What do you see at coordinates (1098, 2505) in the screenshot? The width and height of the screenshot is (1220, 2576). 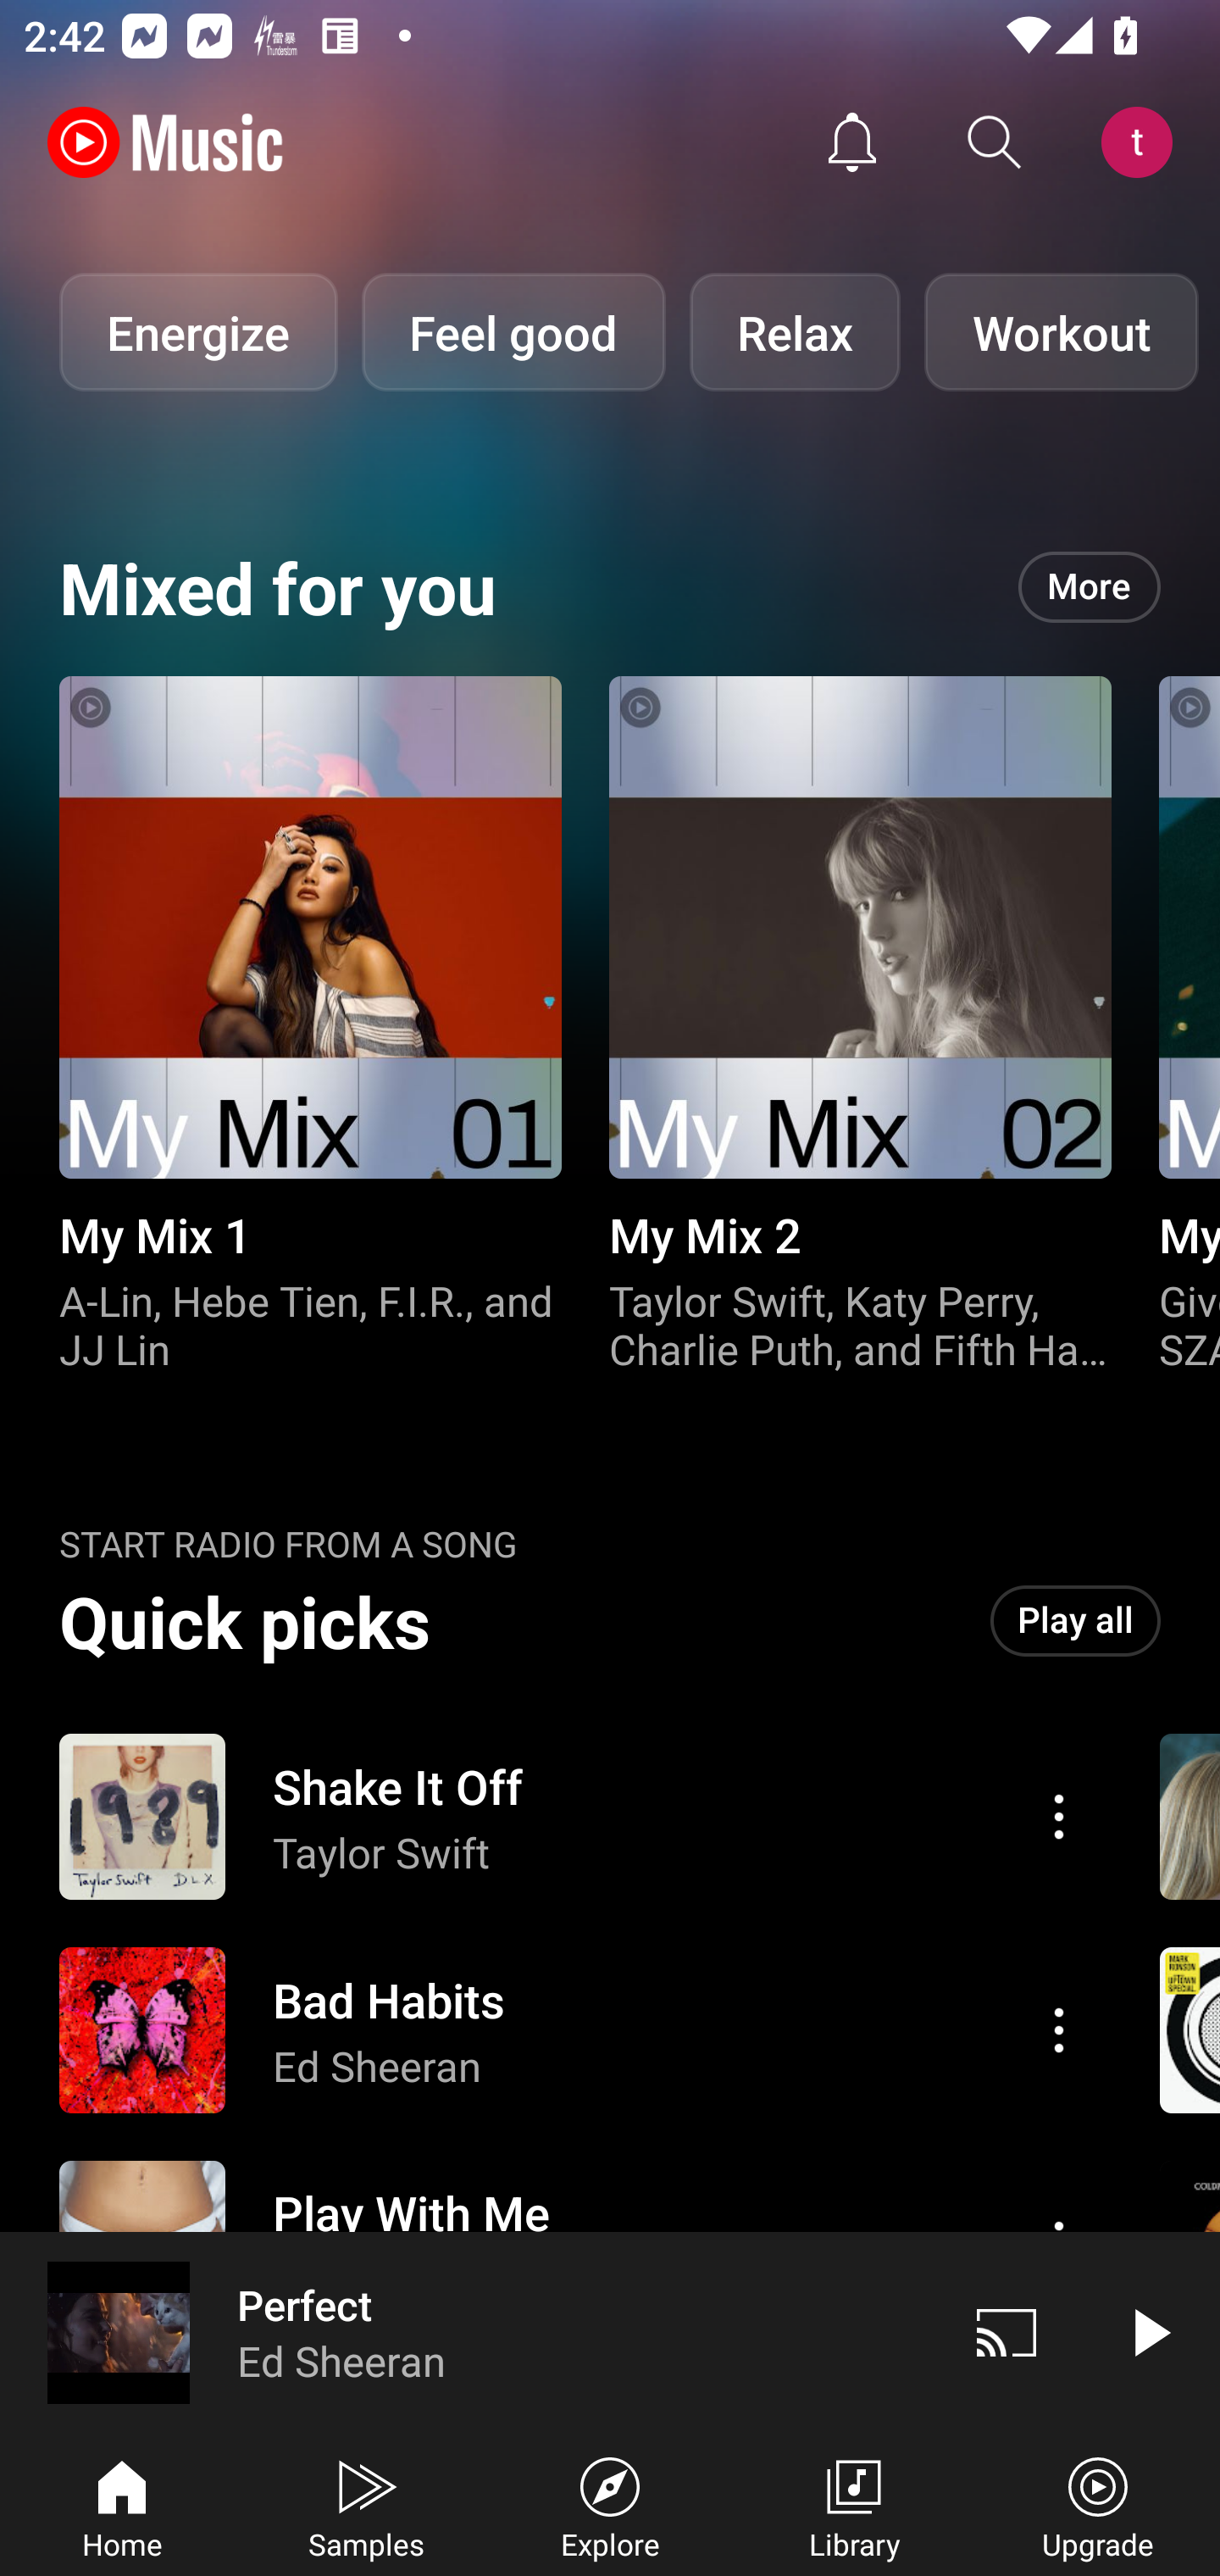 I see `Upgrade` at bounding box center [1098, 2505].